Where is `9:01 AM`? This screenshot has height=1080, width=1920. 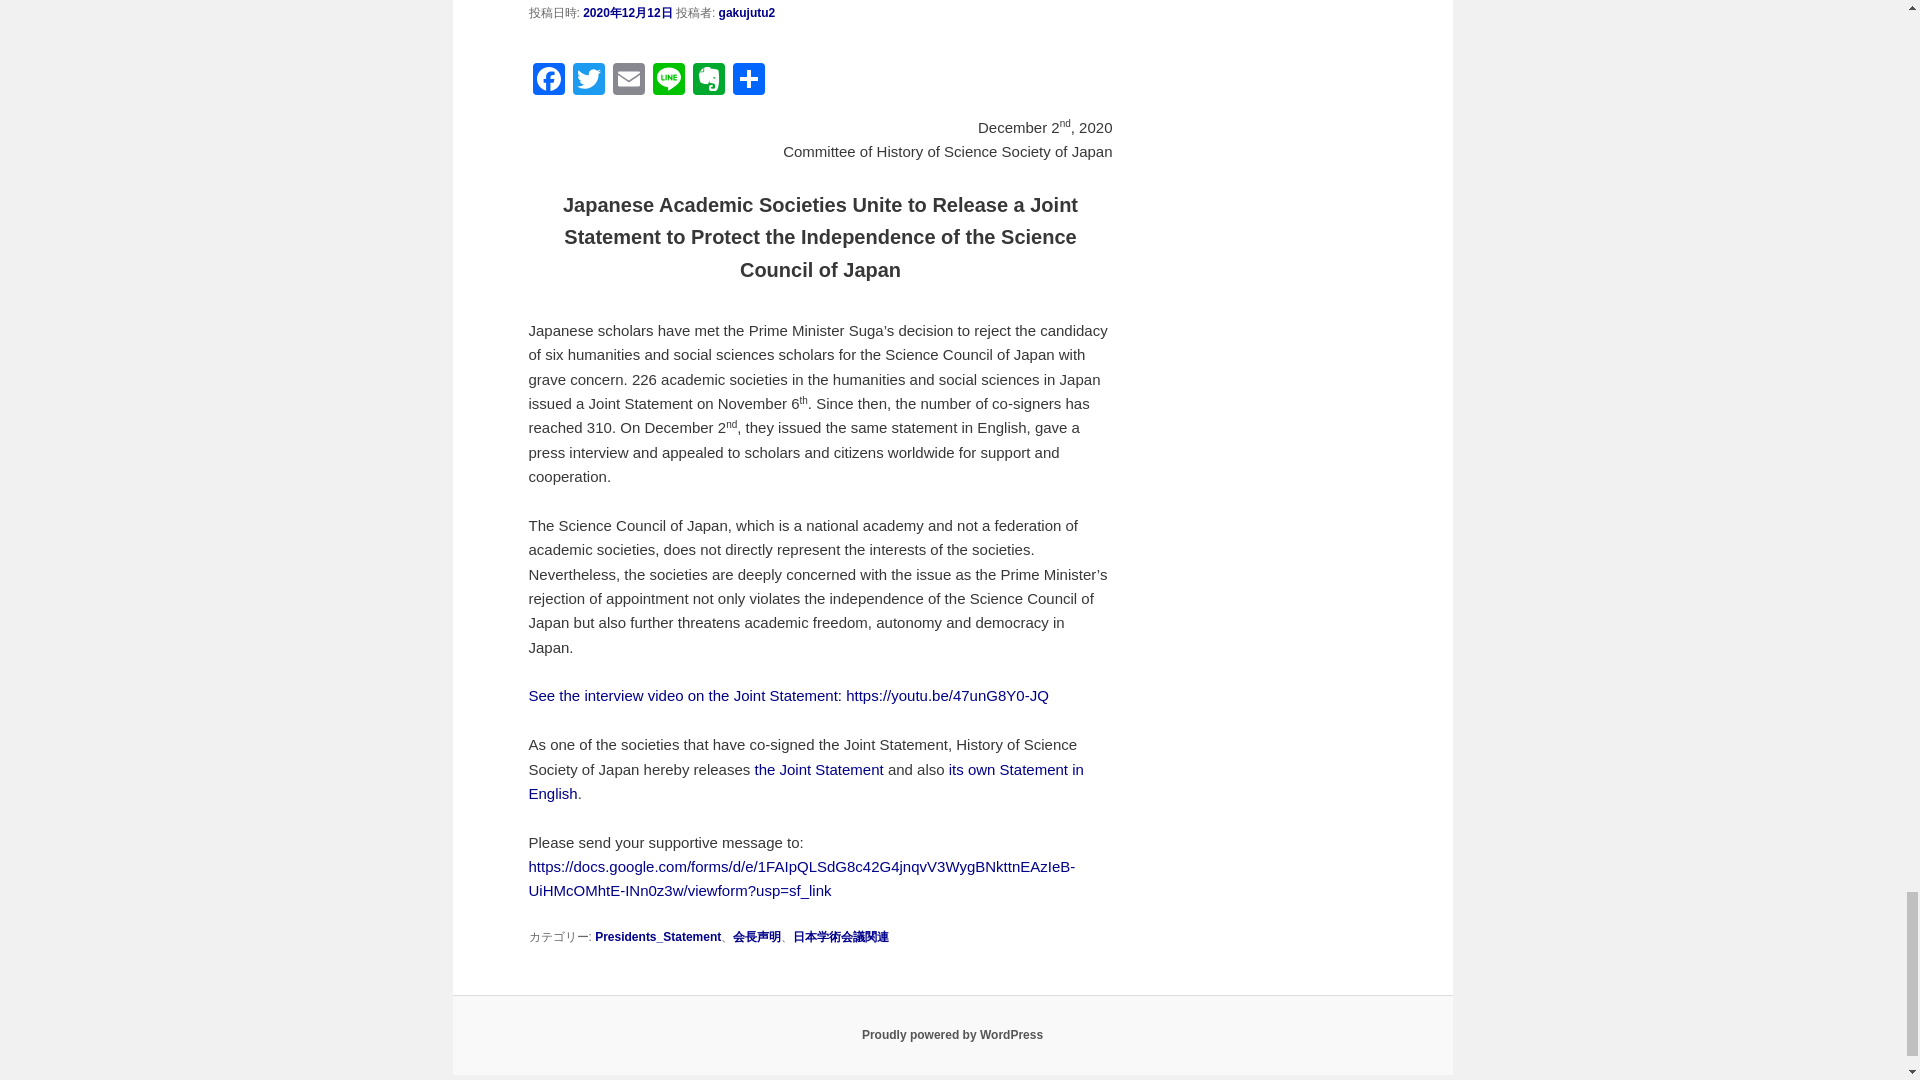
9:01 AM is located at coordinates (628, 13).